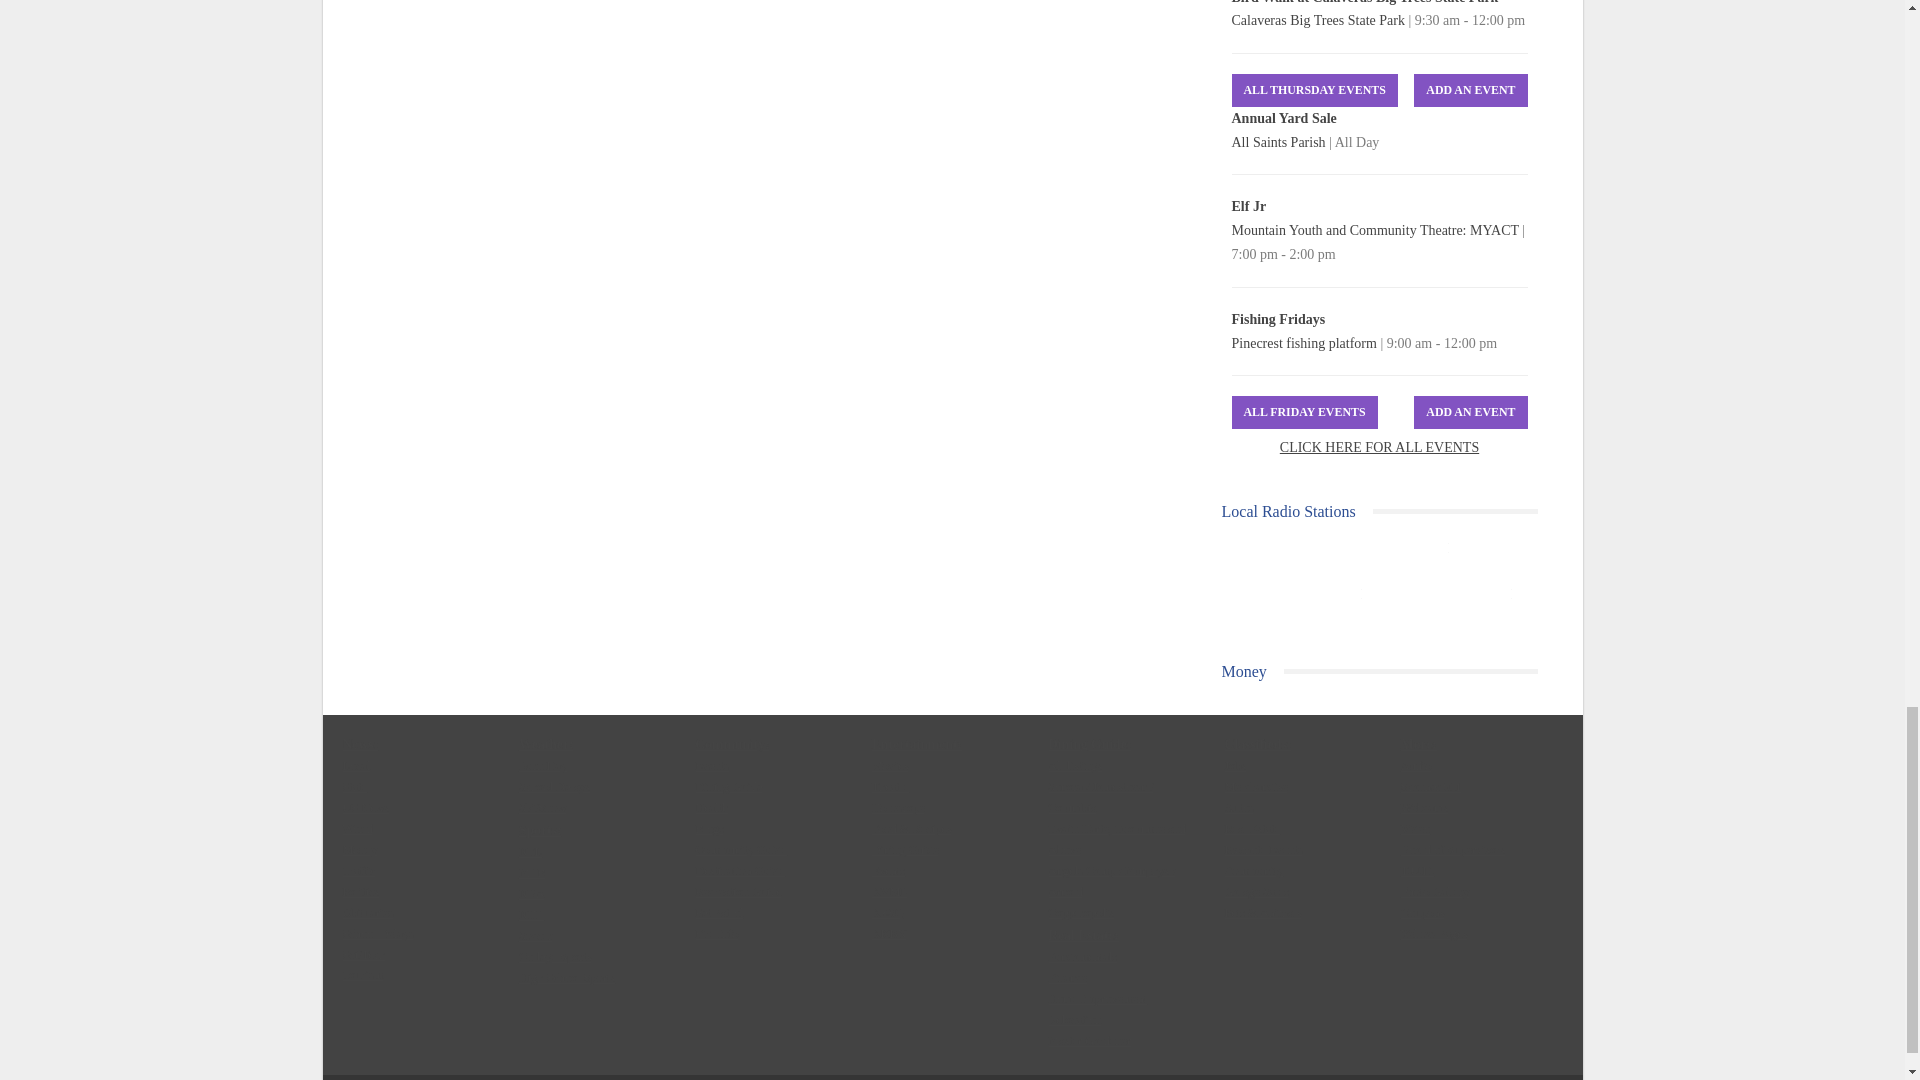  Describe the element at coordinates (1305, 412) in the screenshot. I see `All Friday Events` at that location.